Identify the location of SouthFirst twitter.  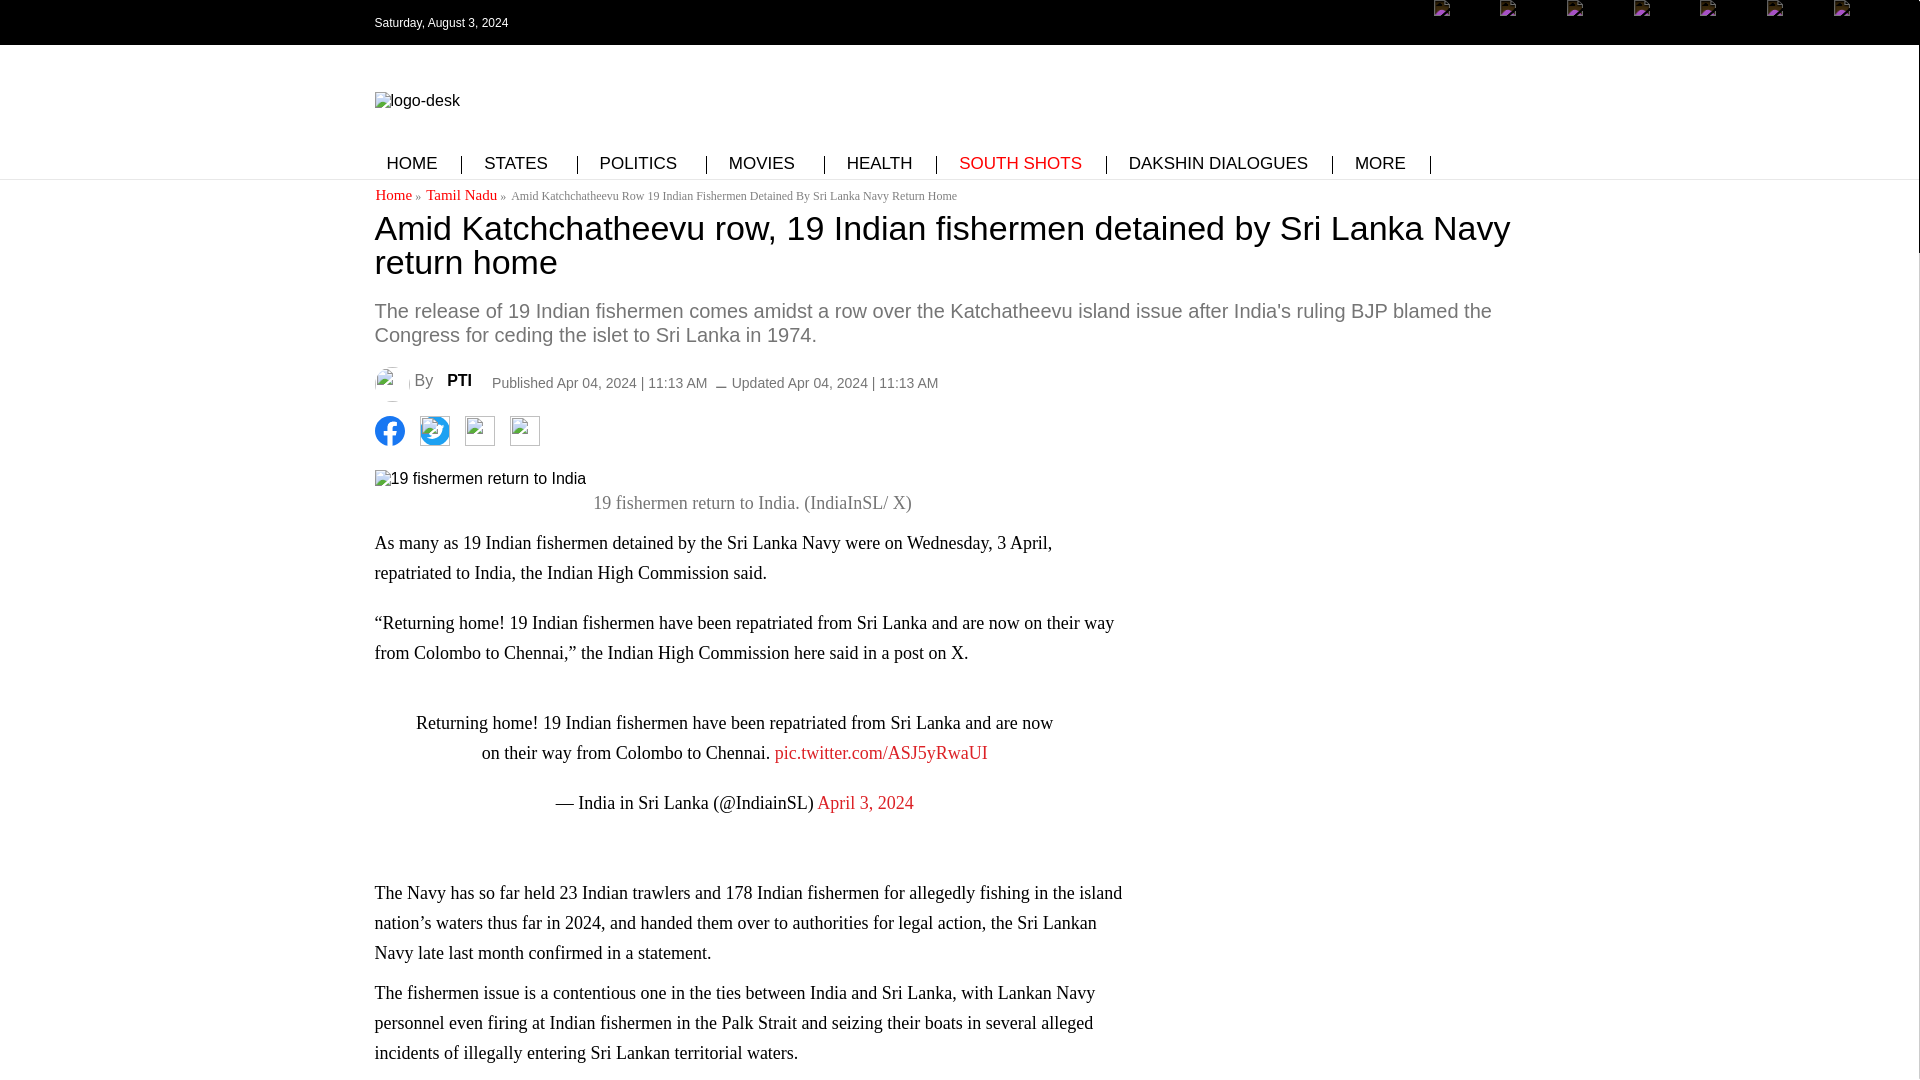
(1527, 22).